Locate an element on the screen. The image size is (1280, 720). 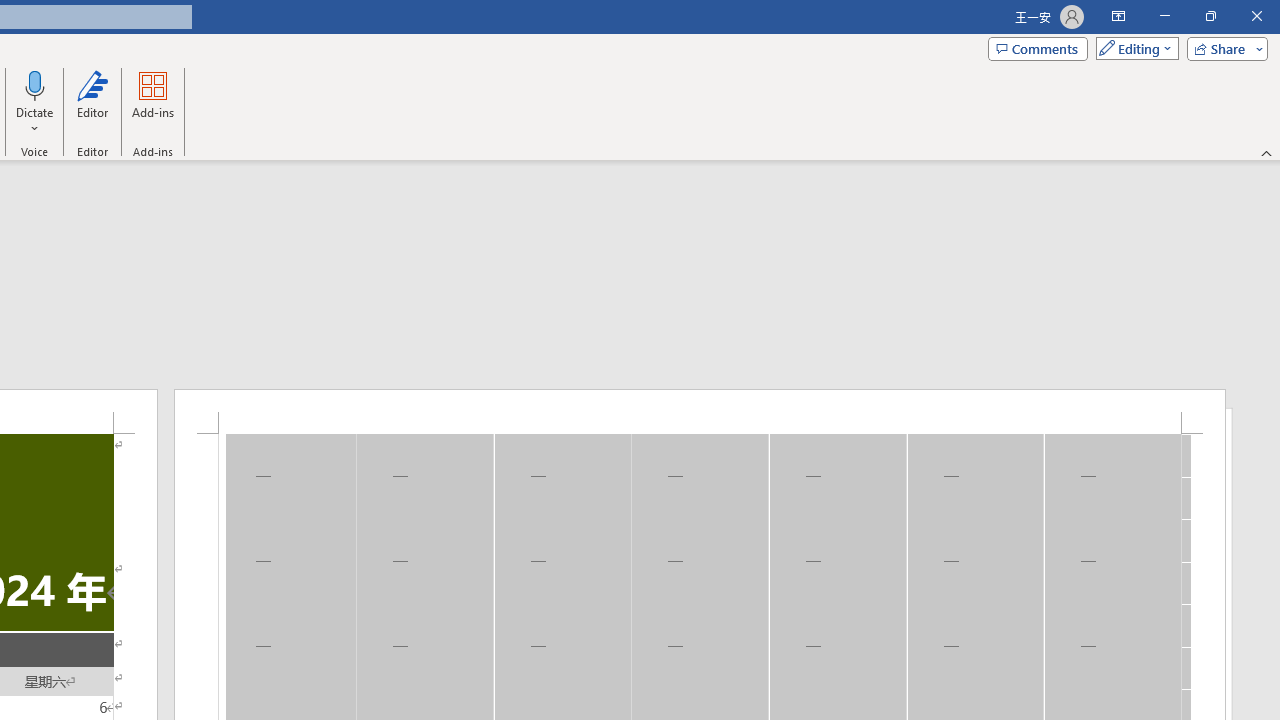
Editor is located at coordinates (92, 102).